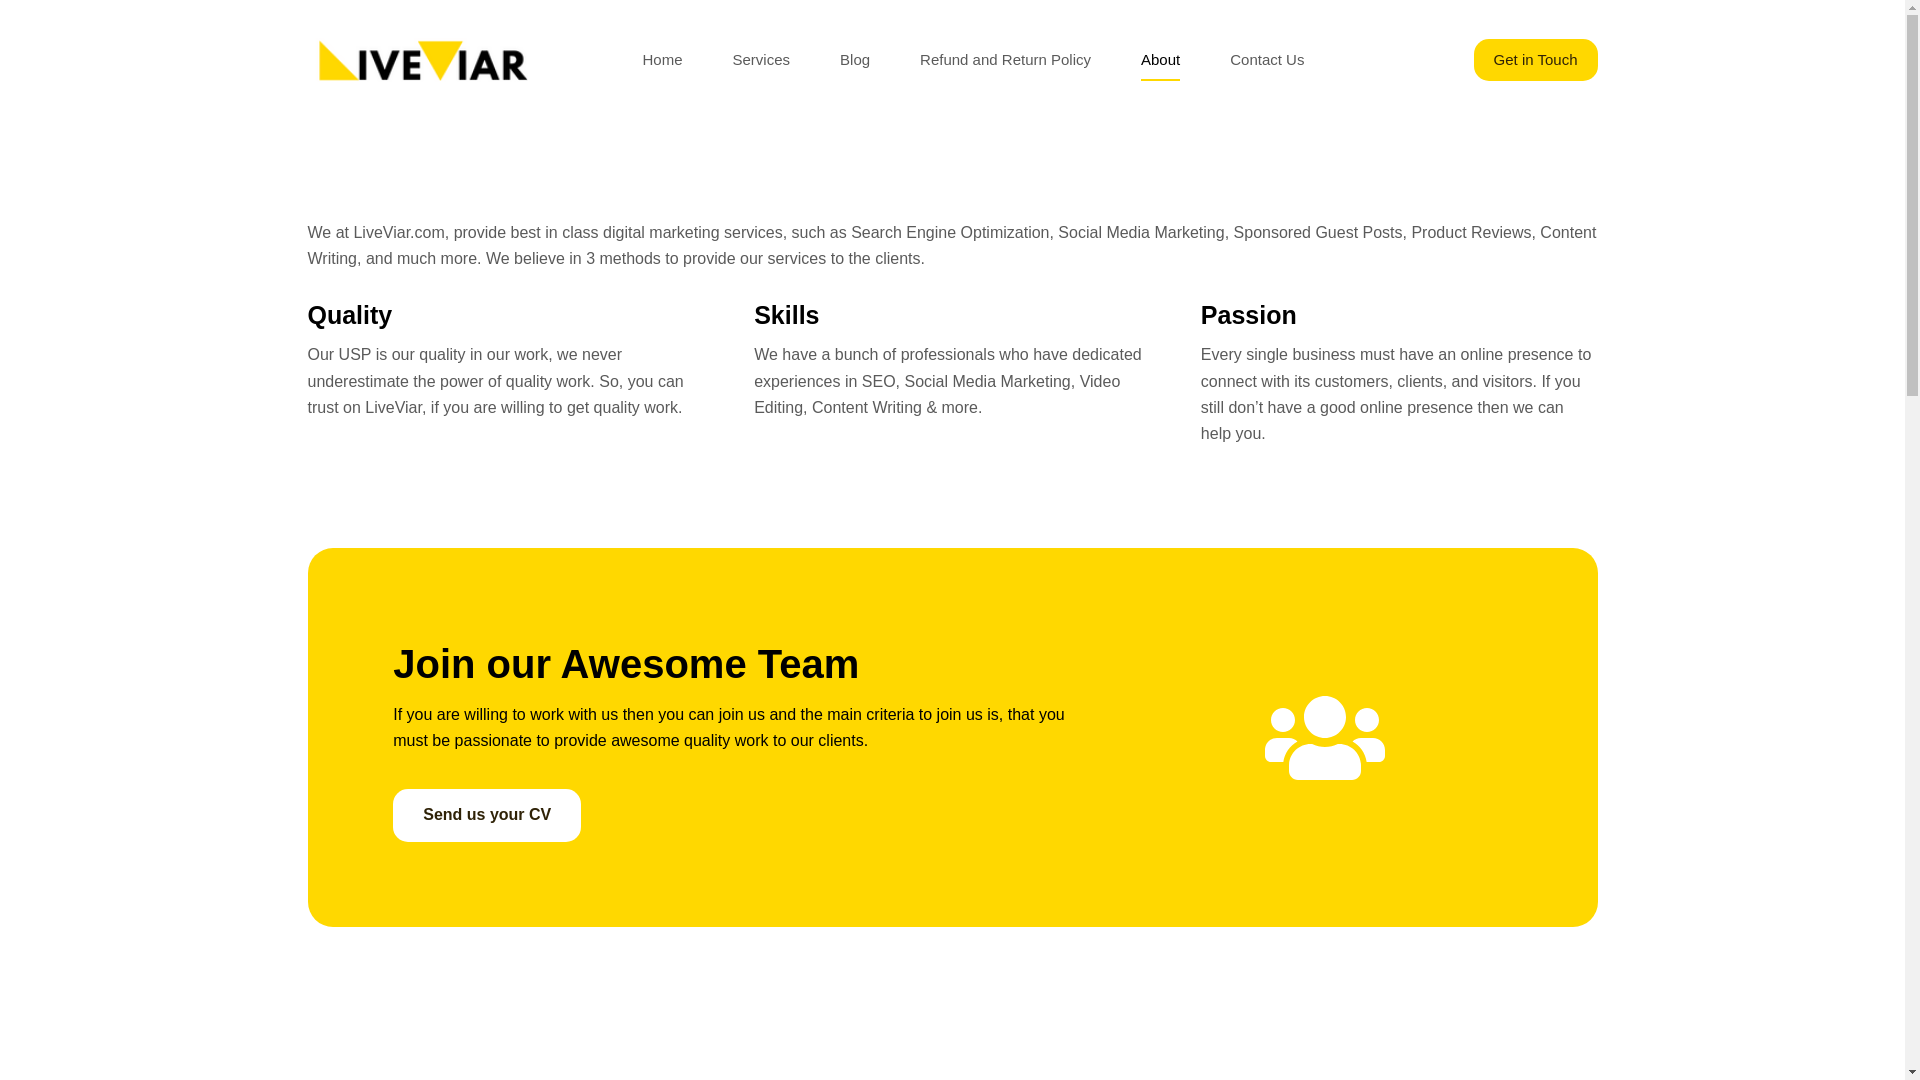 This screenshot has height=1080, width=1920. What do you see at coordinates (1004, 60) in the screenshot?
I see `Refund and Return Policy` at bounding box center [1004, 60].